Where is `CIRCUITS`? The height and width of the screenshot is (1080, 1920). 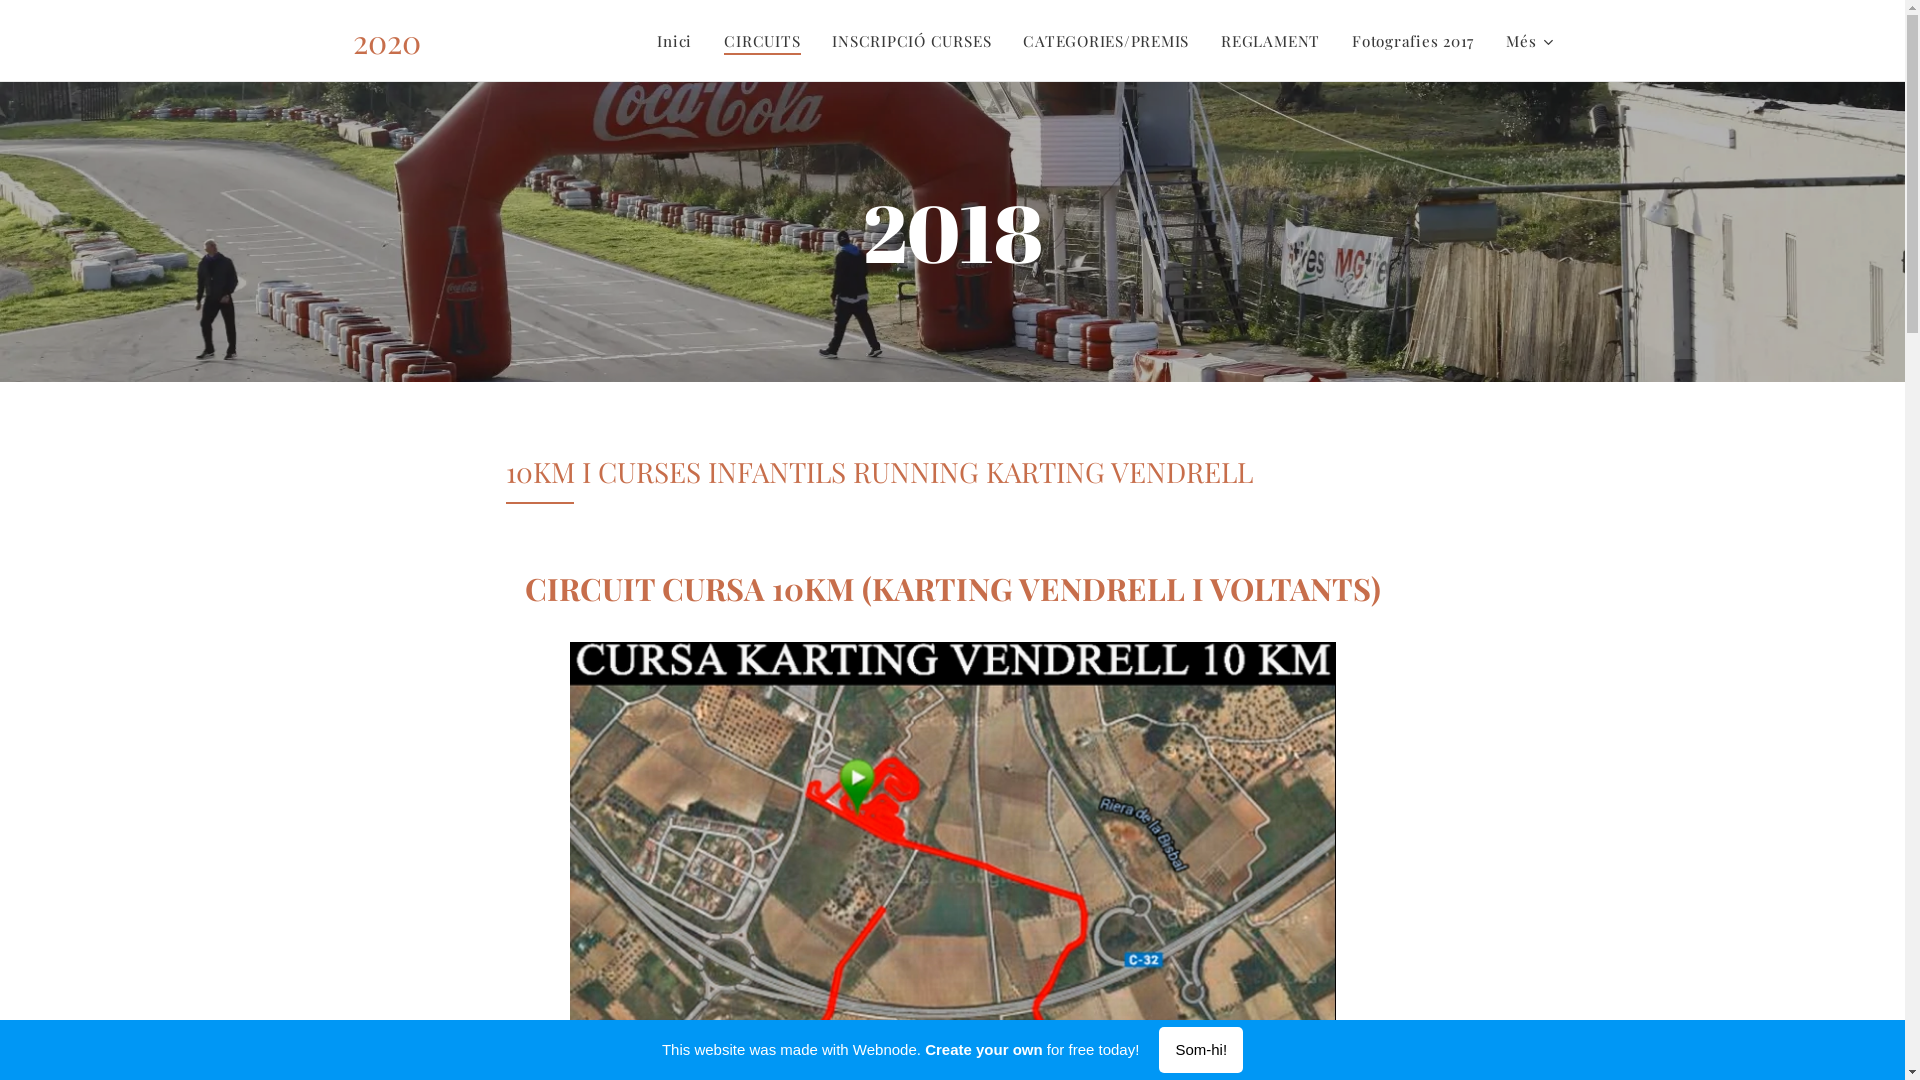
CIRCUITS is located at coordinates (762, 41).